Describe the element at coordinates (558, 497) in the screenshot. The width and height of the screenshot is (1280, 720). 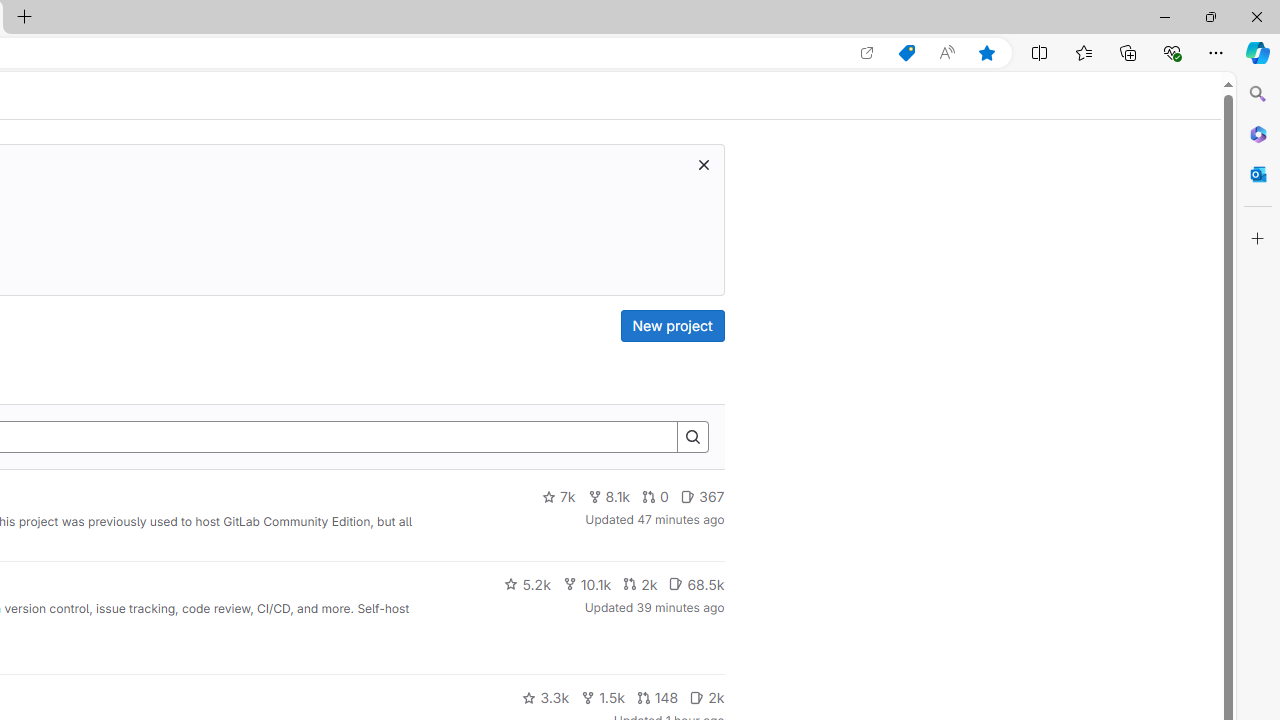
I see `7k` at that location.